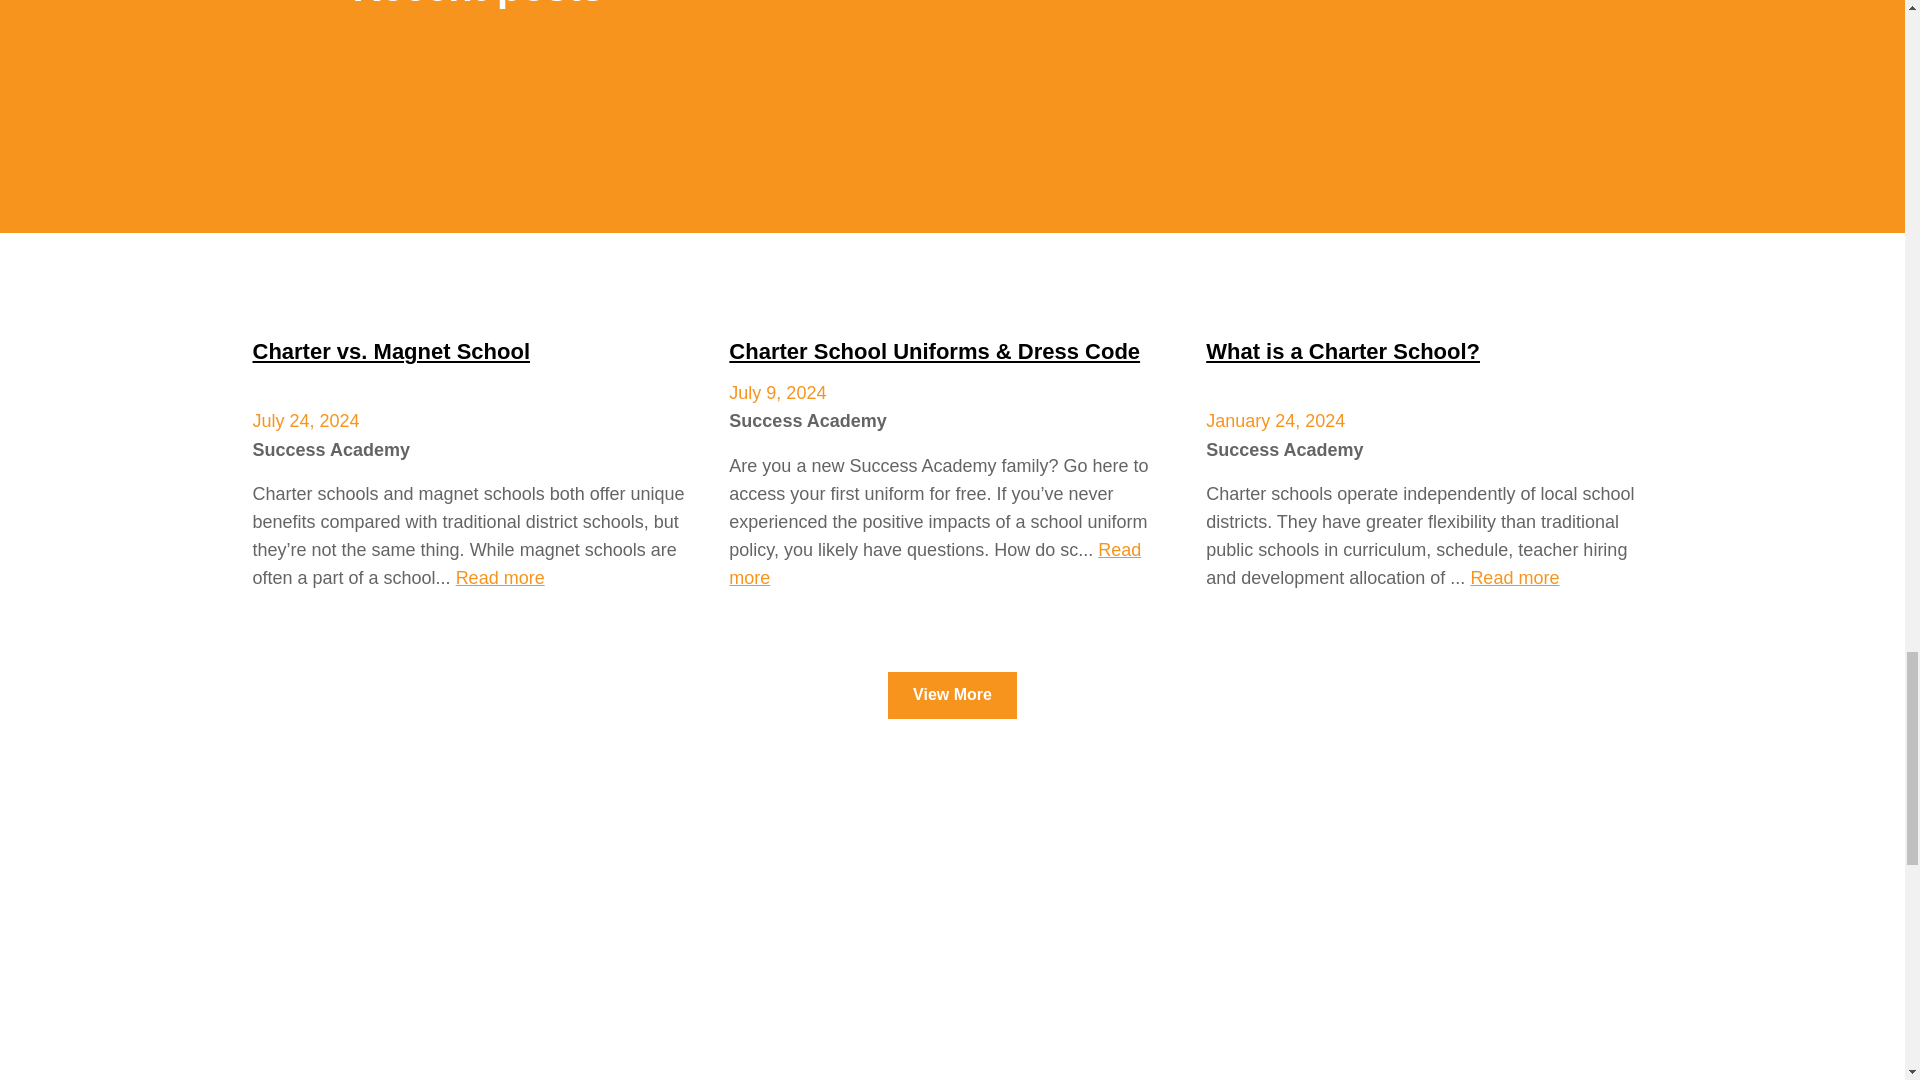  What do you see at coordinates (390, 351) in the screenshot?
I see `Charter vs. Magnet School` at bounding box center [390, 351].